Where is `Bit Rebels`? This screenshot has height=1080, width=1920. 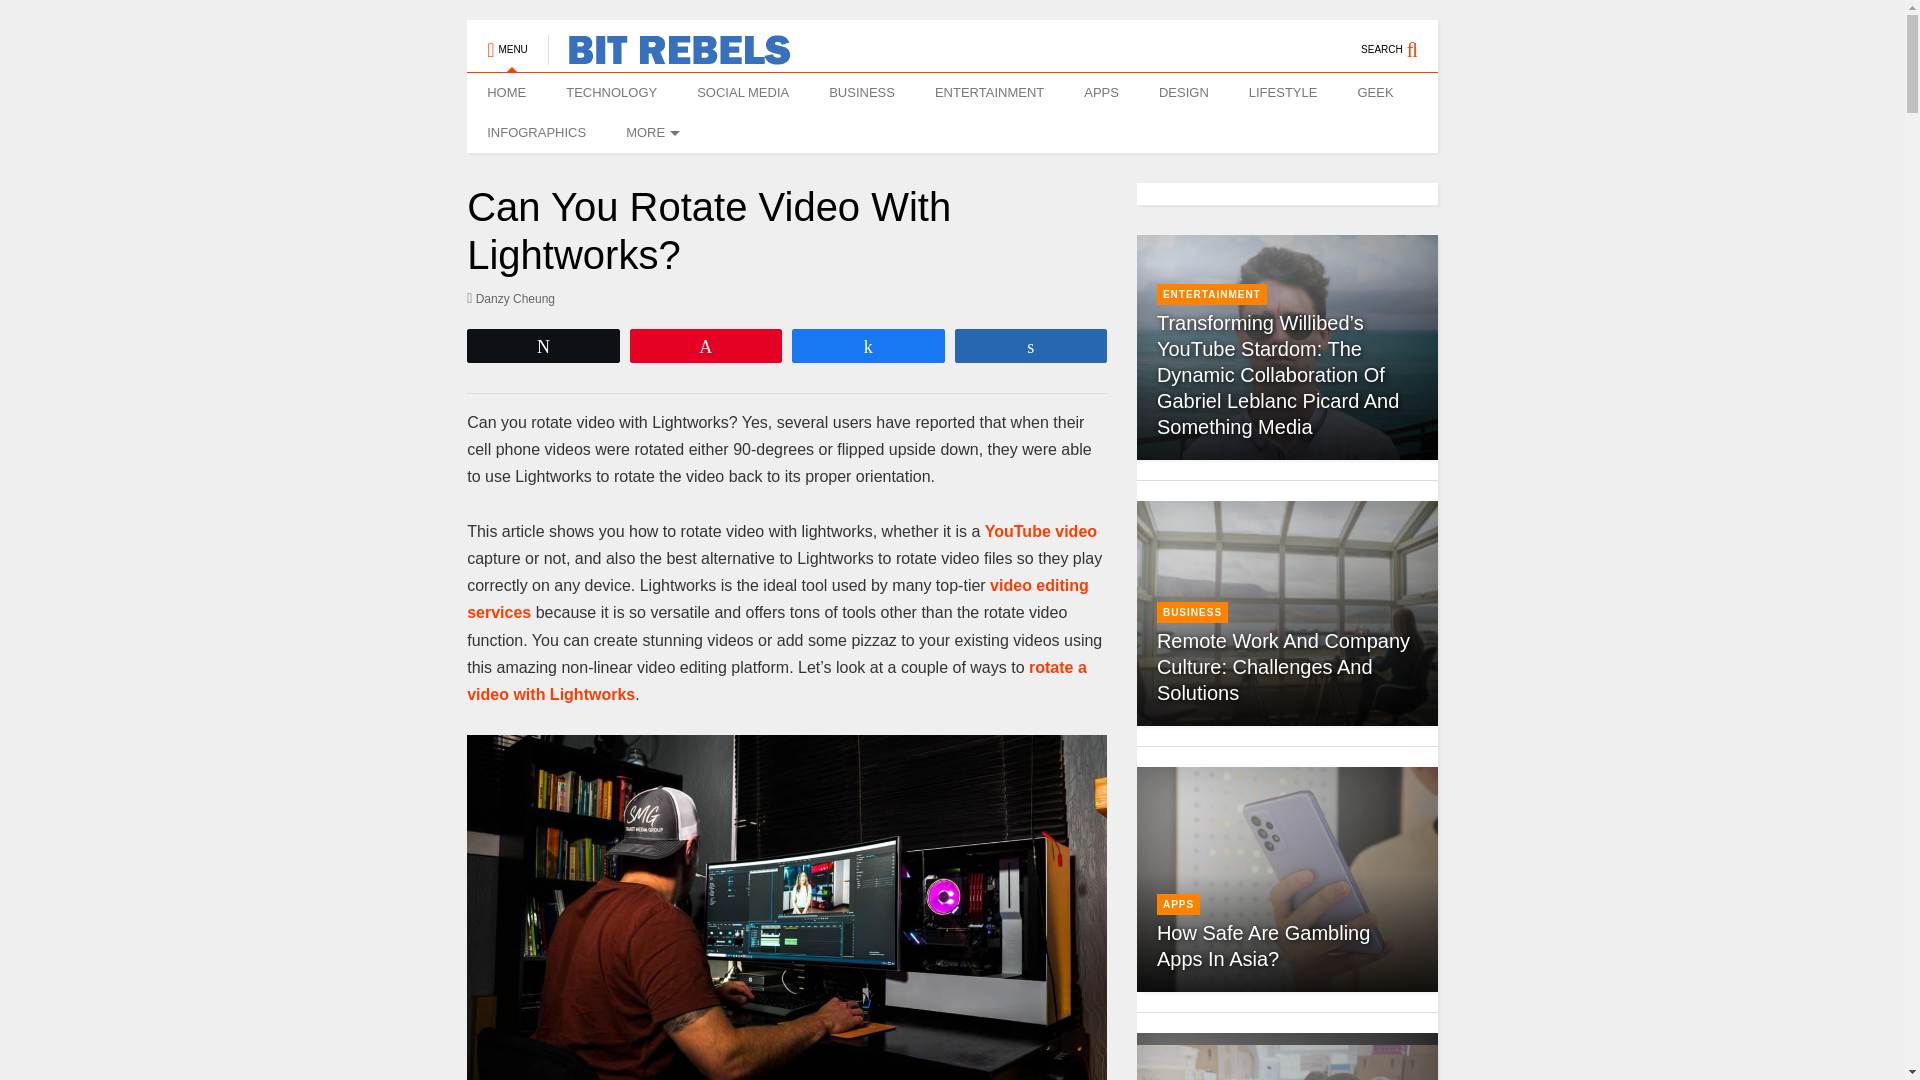
Bit Rebels is located at coordinates (669, 56).